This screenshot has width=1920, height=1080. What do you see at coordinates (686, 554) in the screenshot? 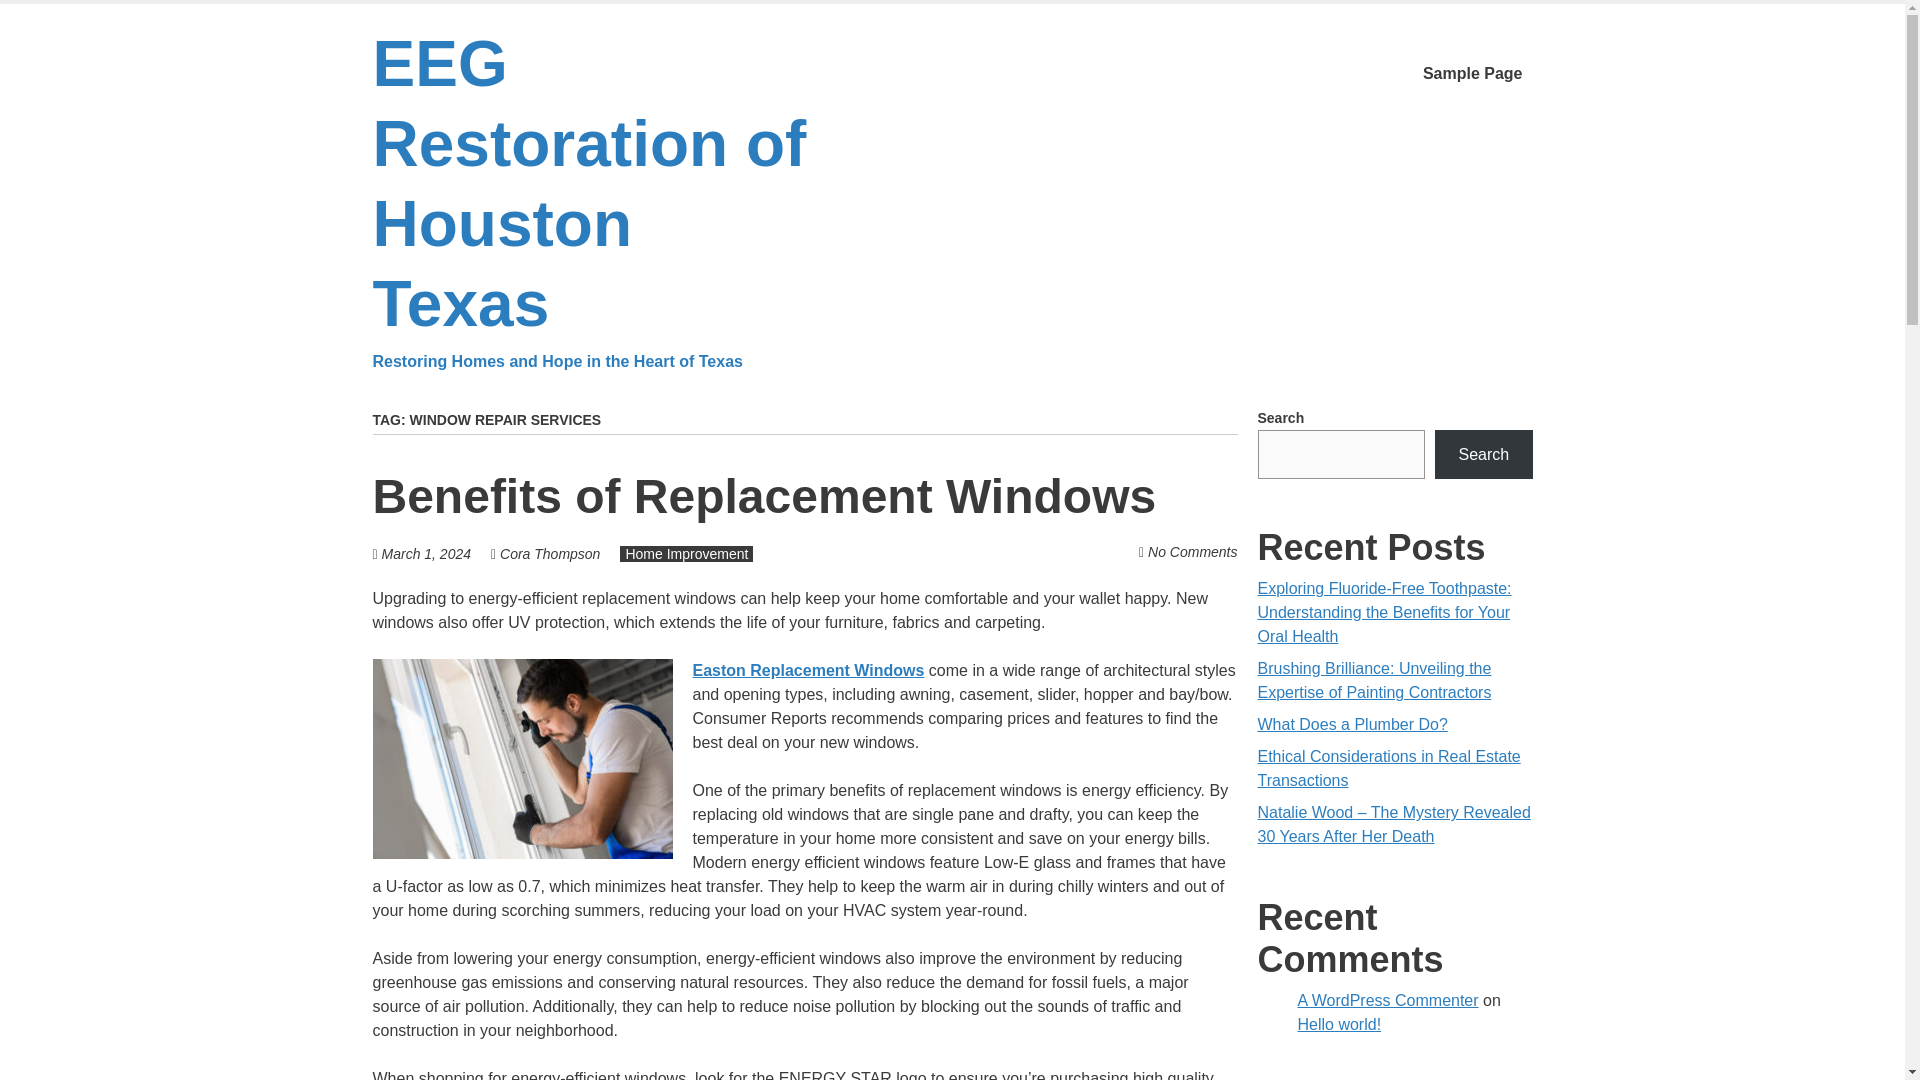
I see `Home Improvement` at bounding box center [686, 554].